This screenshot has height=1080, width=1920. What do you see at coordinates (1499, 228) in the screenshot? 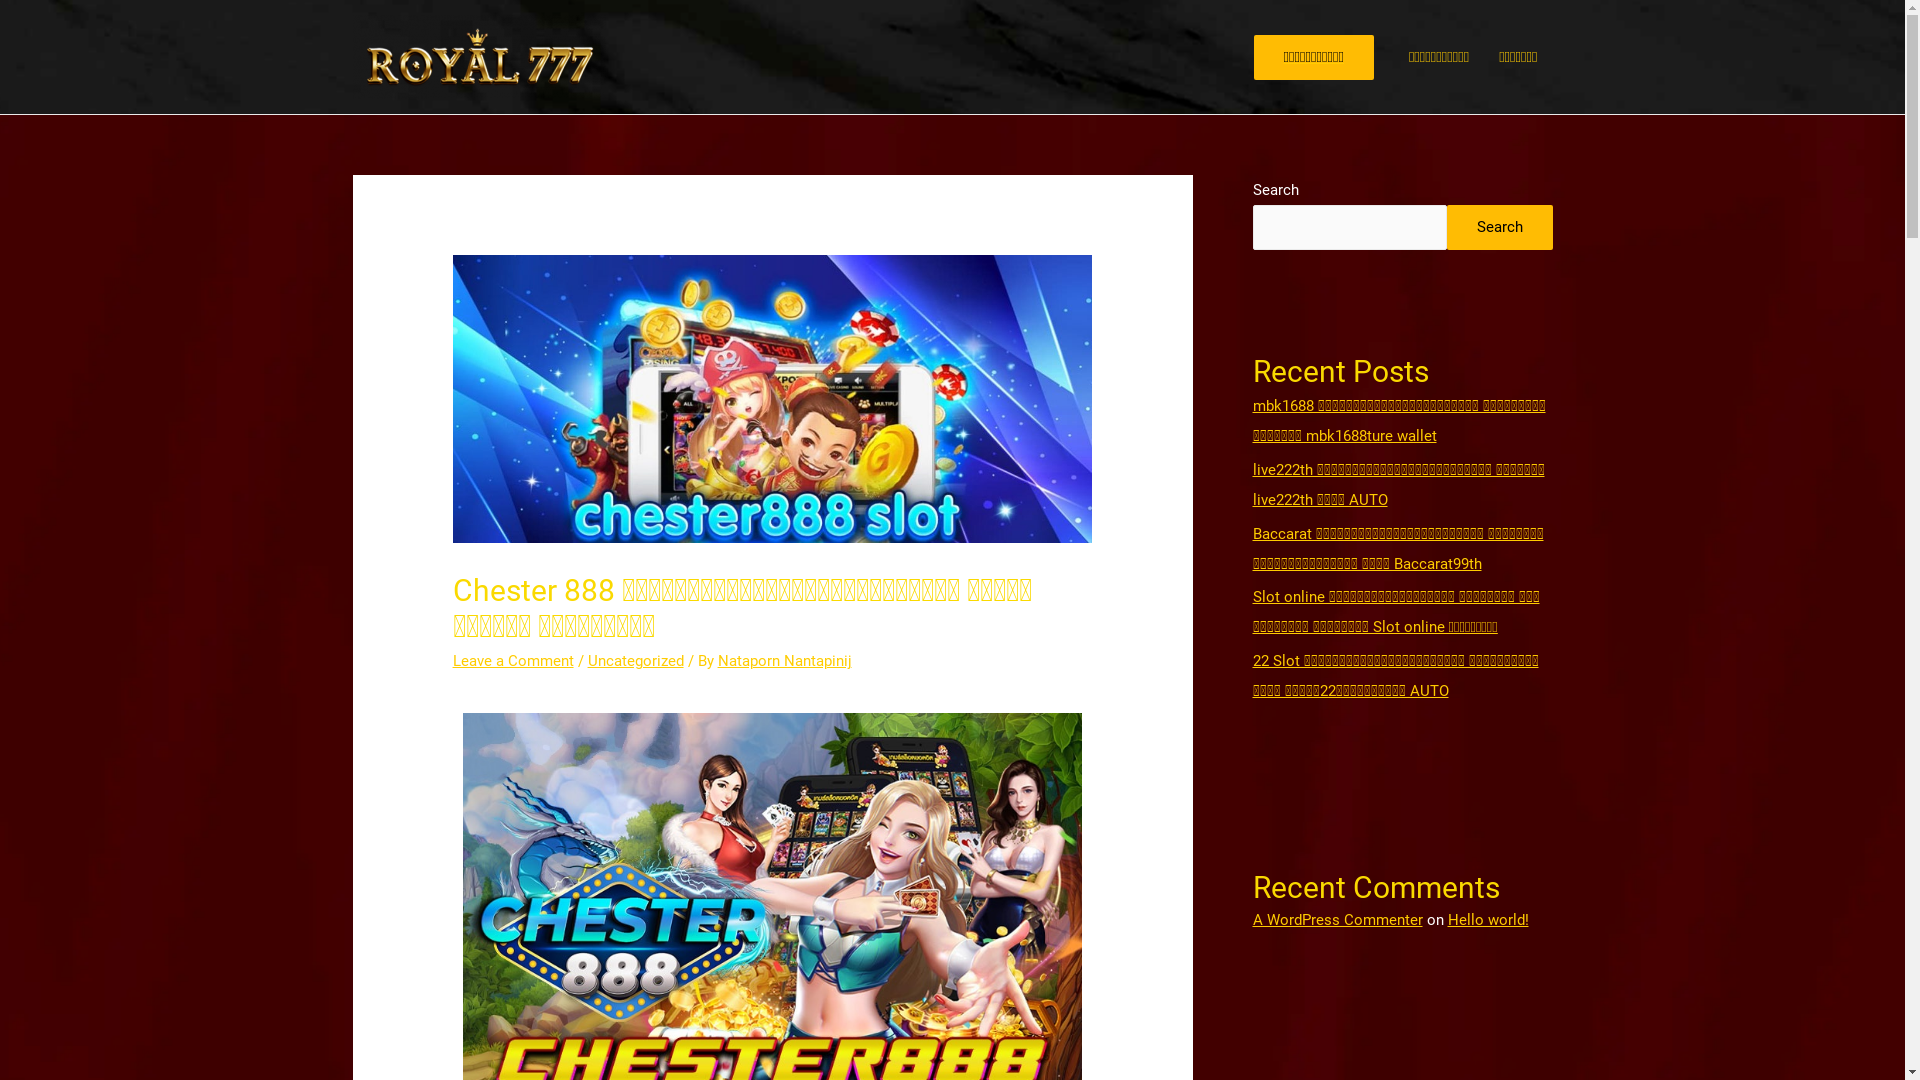
I see `Search` at bounding box center [1499, 228].